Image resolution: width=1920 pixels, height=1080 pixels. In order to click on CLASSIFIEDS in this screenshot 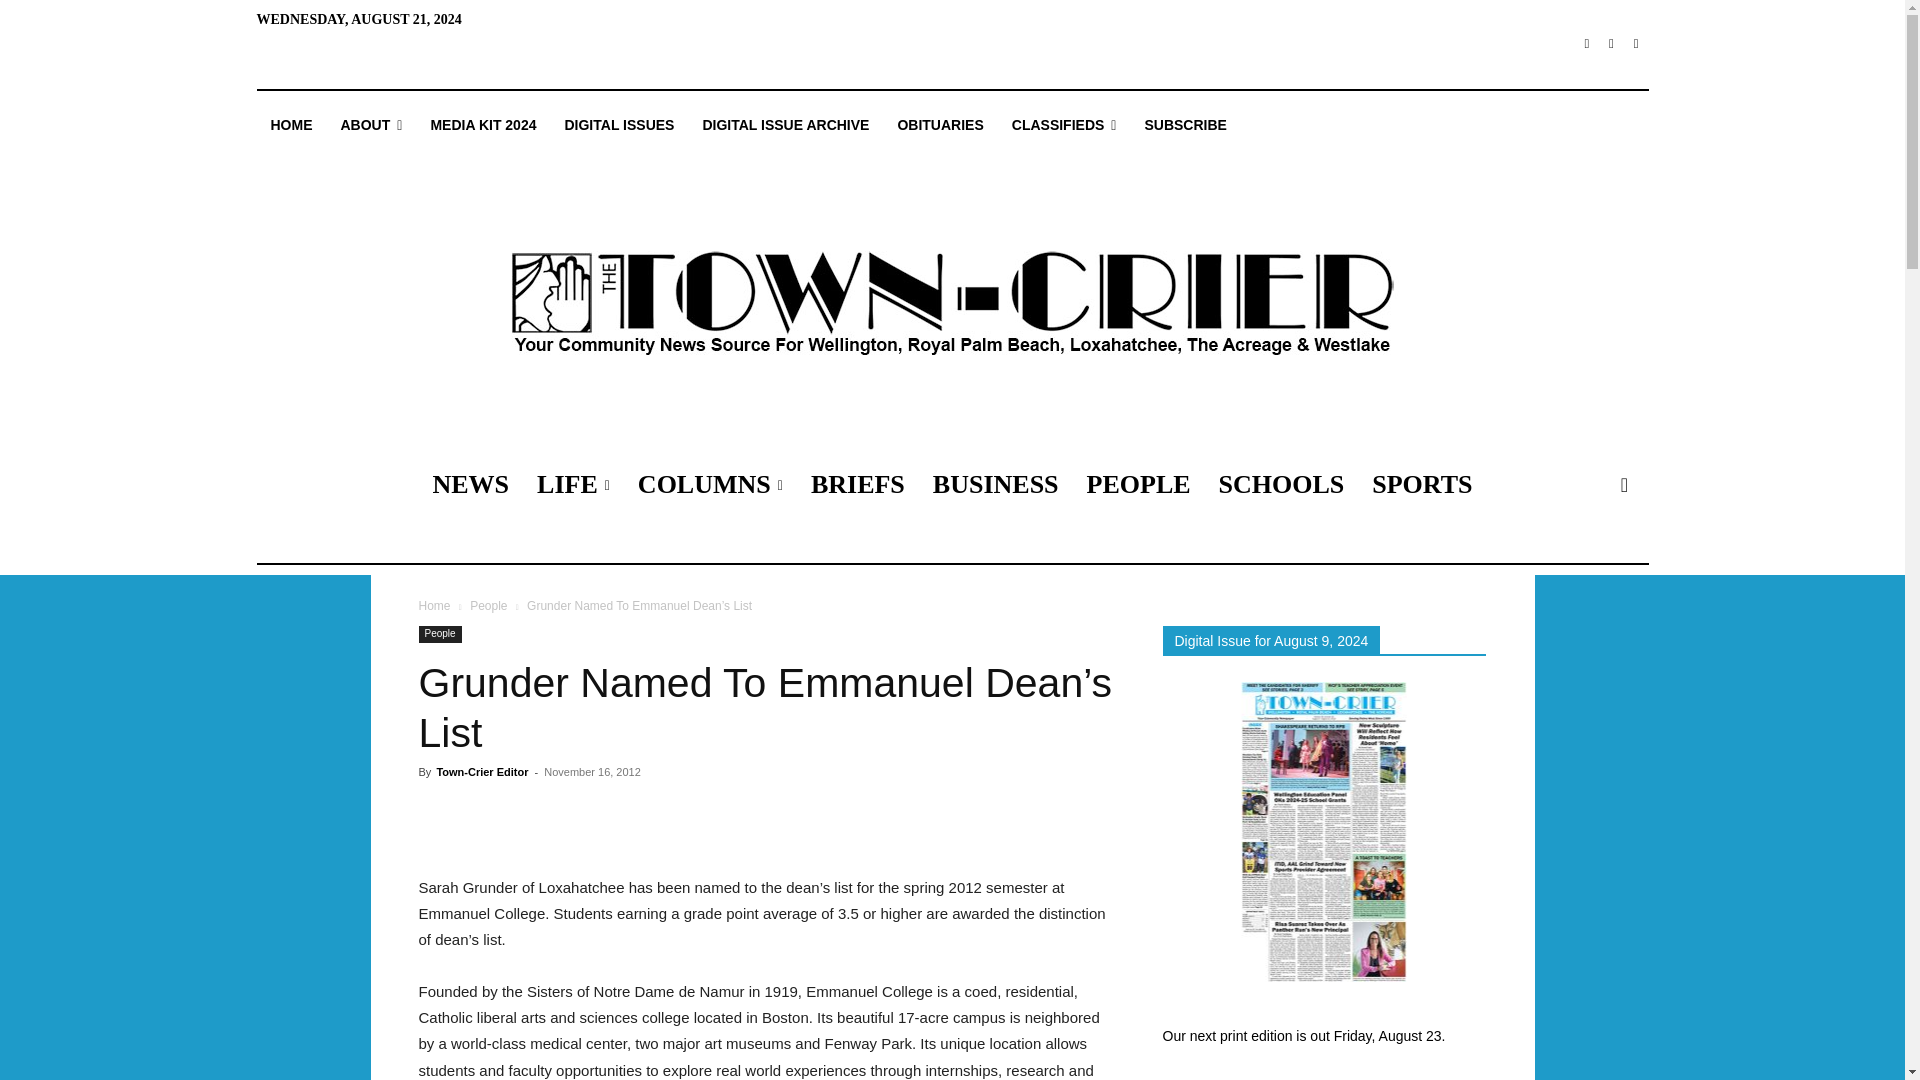, I will do `click(1064, 125)`.